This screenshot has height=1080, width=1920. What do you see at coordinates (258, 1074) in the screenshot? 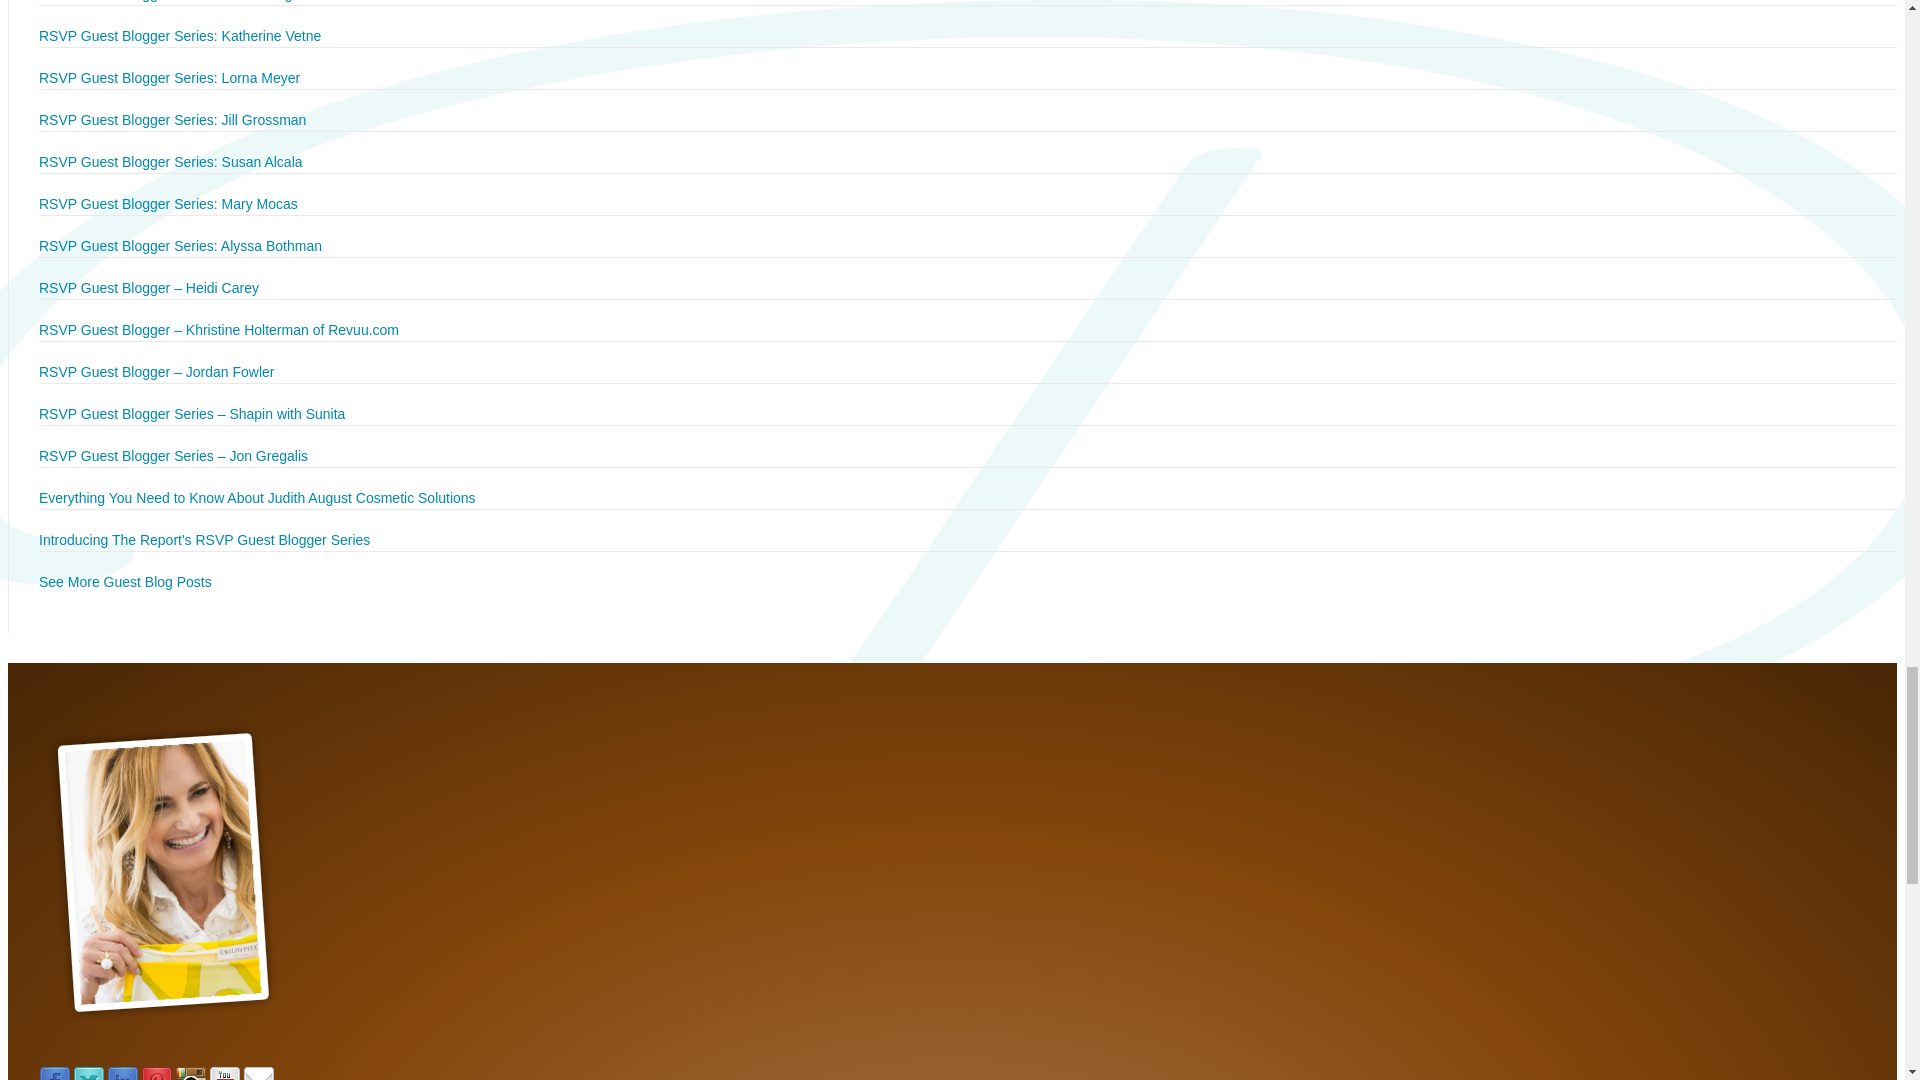
I see `Contact` at bounding box center [258, 1074].